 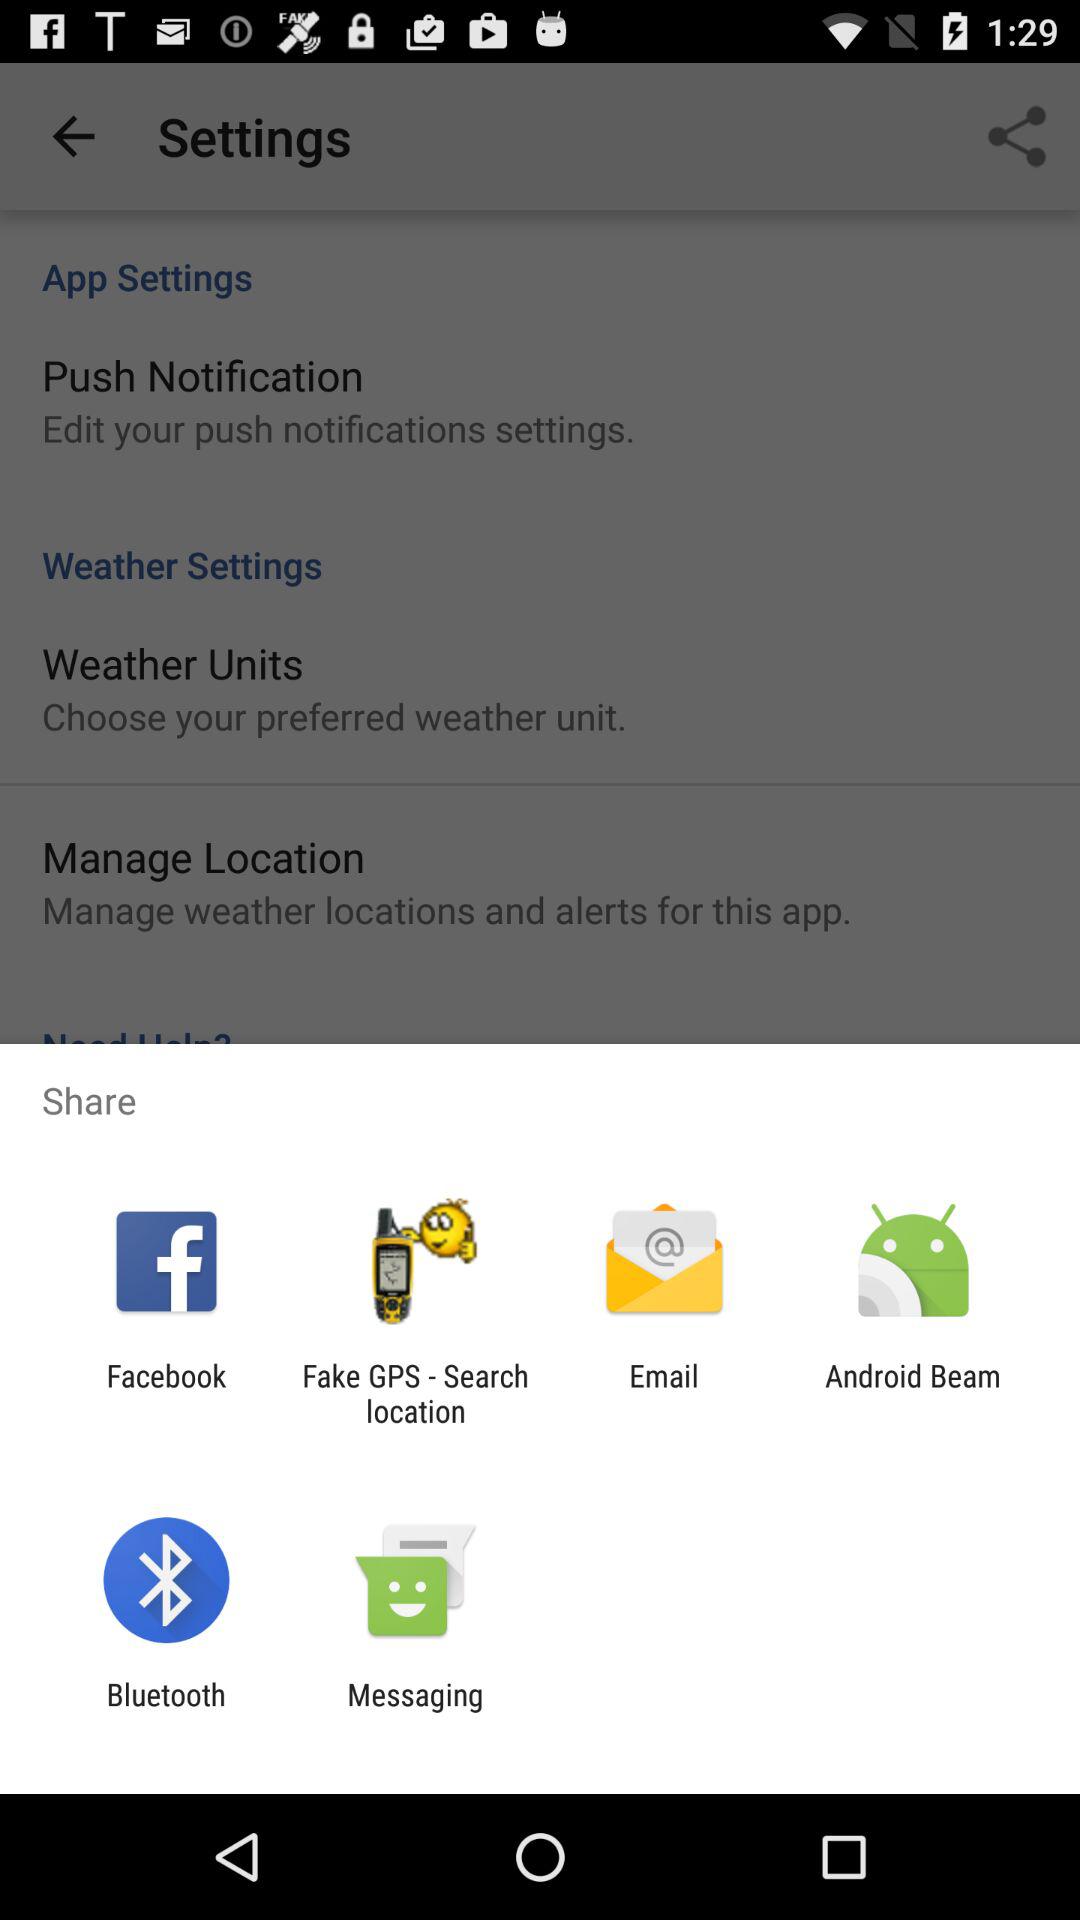 I want to click on tap email app, so click(x=664, y=1393).